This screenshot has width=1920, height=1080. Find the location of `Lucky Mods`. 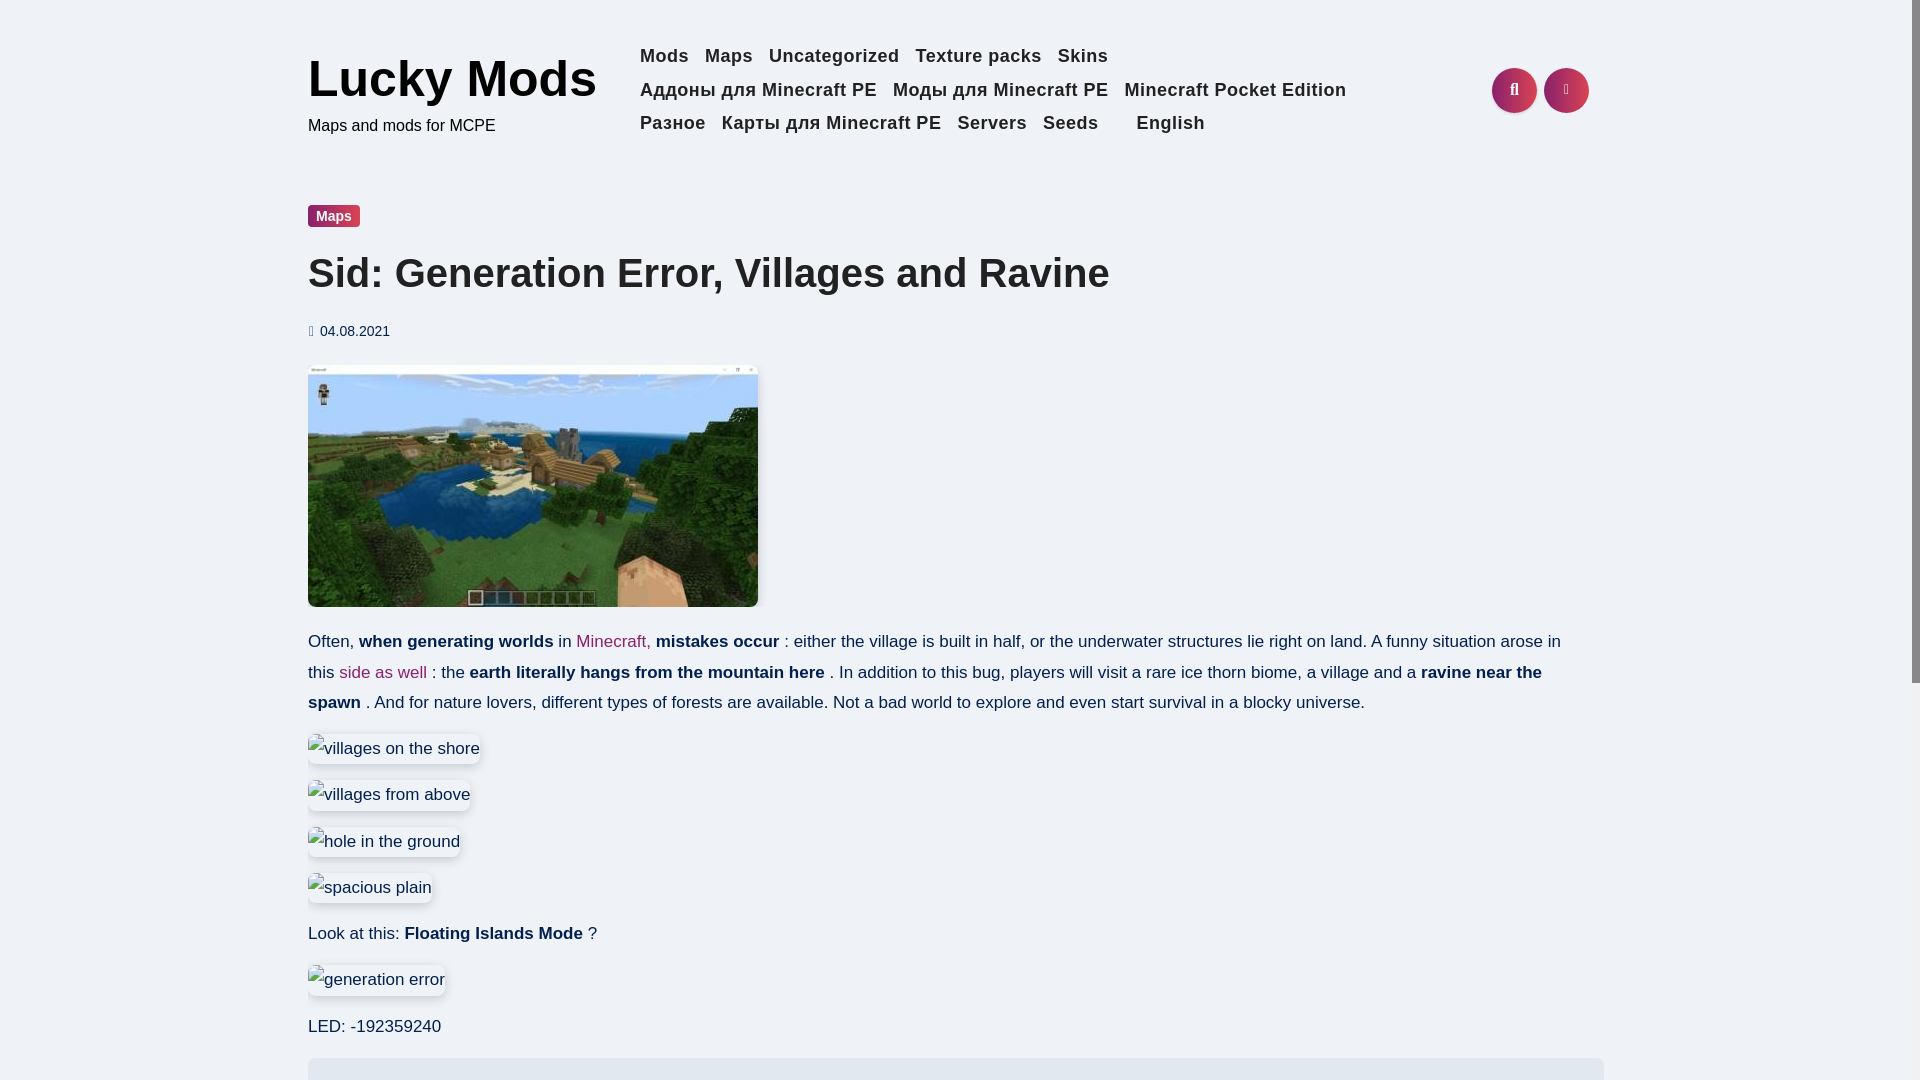

Lucky Mods is located at coordinates (452, 78).